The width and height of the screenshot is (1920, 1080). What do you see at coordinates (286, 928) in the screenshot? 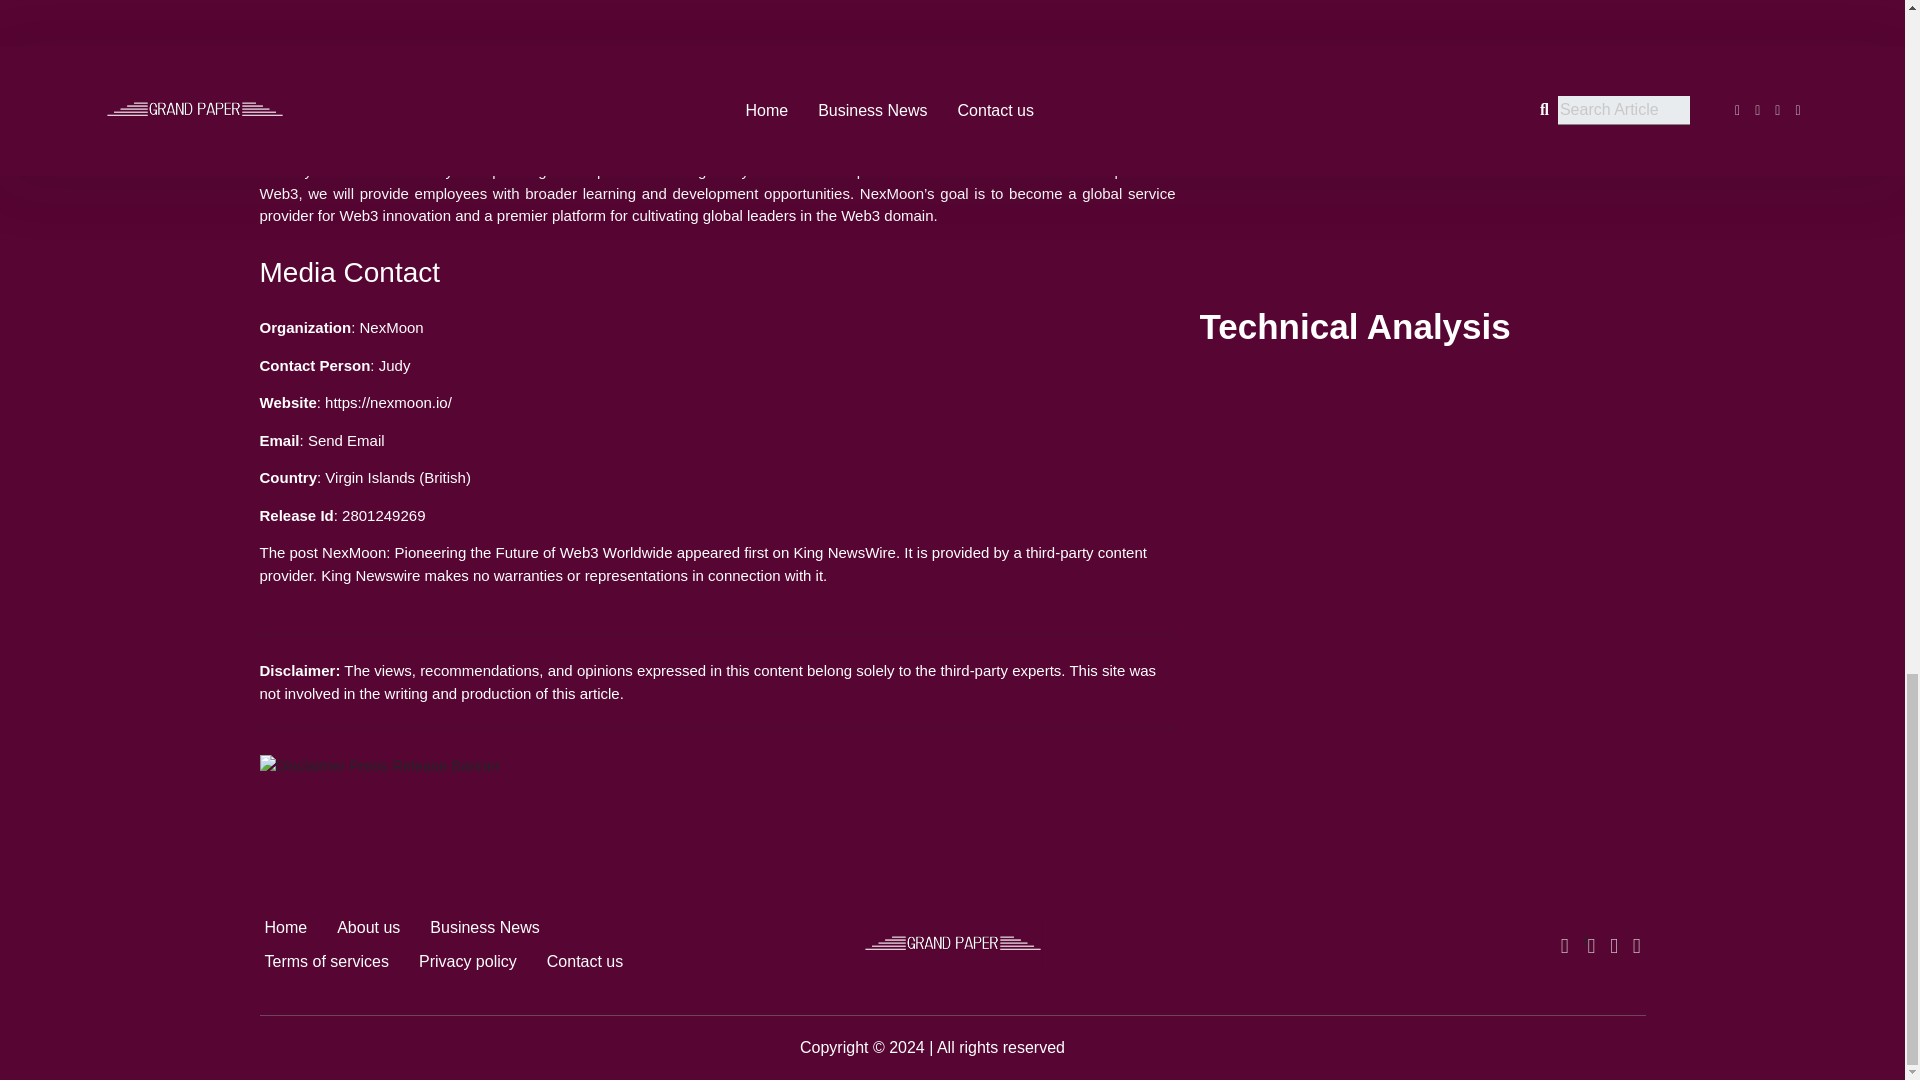
I see `Home` at bounding box center [286, 928].